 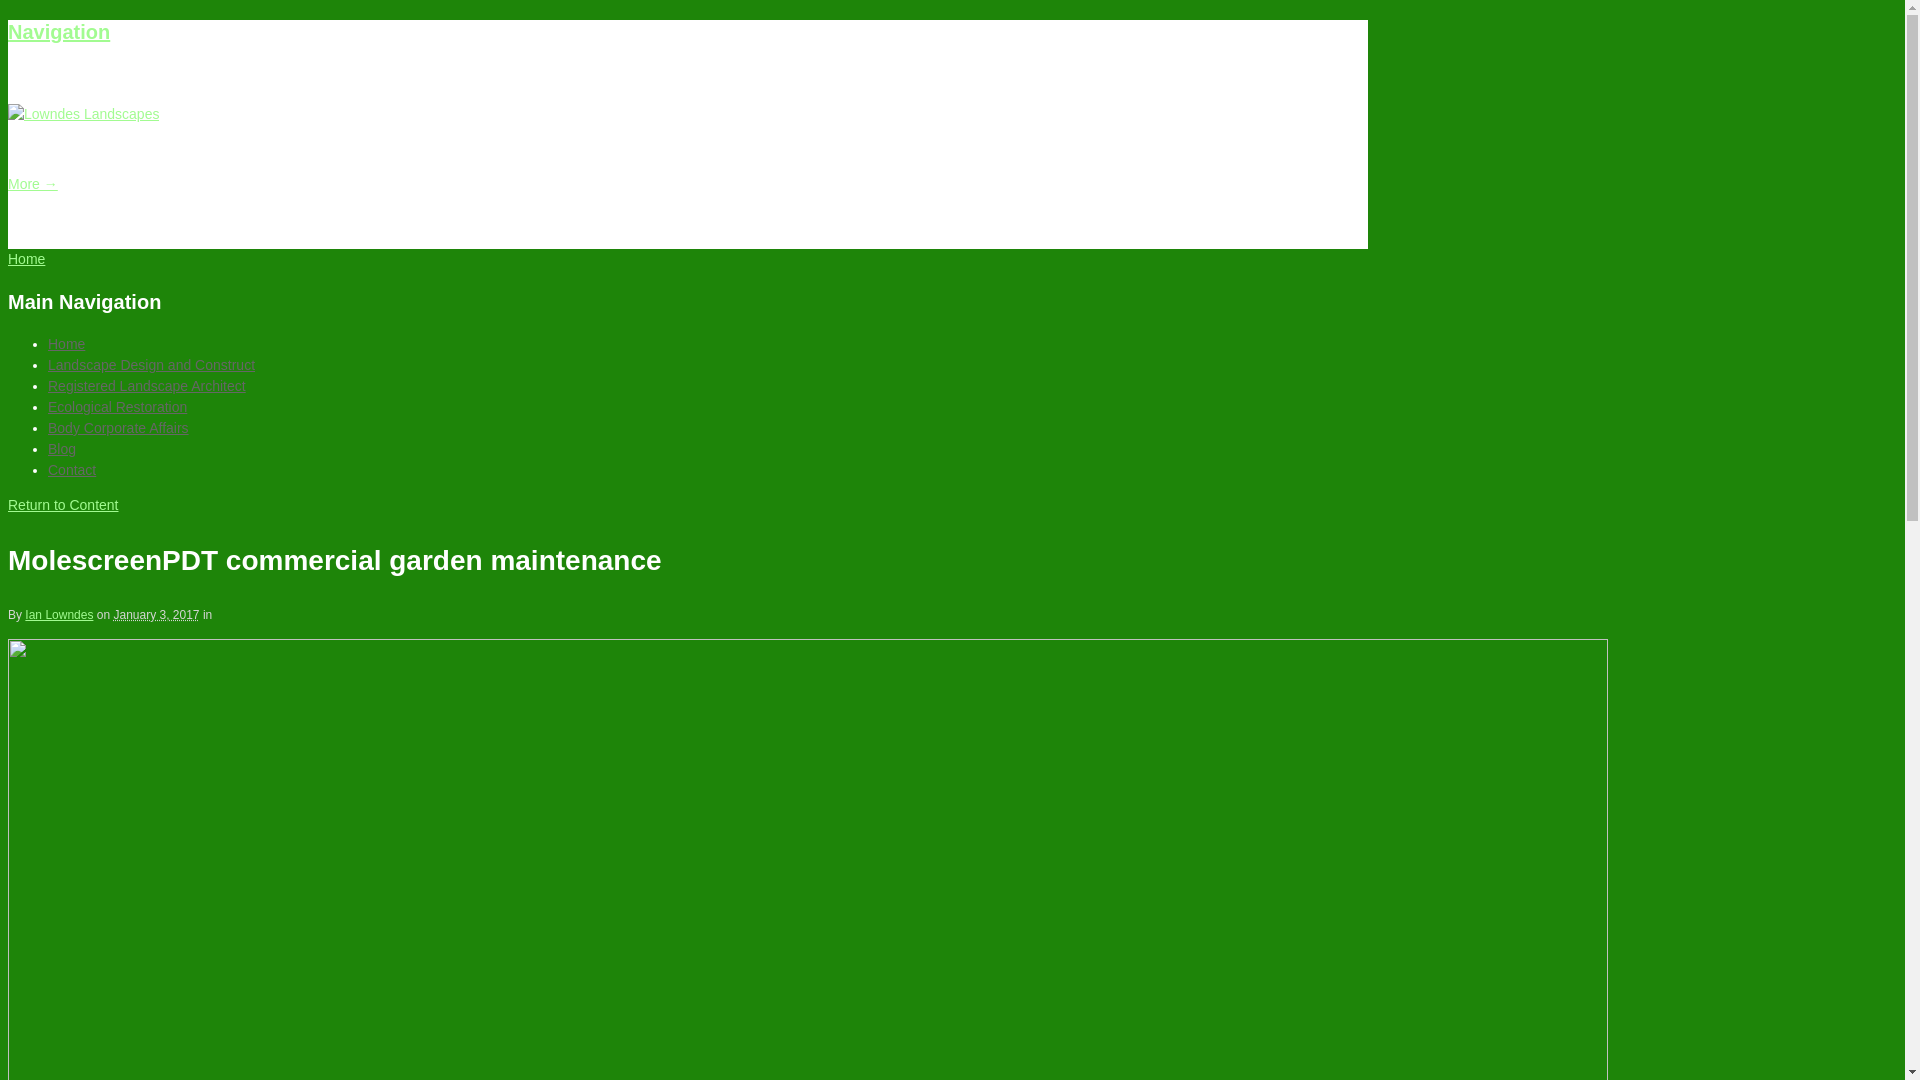 What do you see at coordinates (118, 407) in the screenshot?
I see `Ecological Restoration` at bounding box center [118, 407].